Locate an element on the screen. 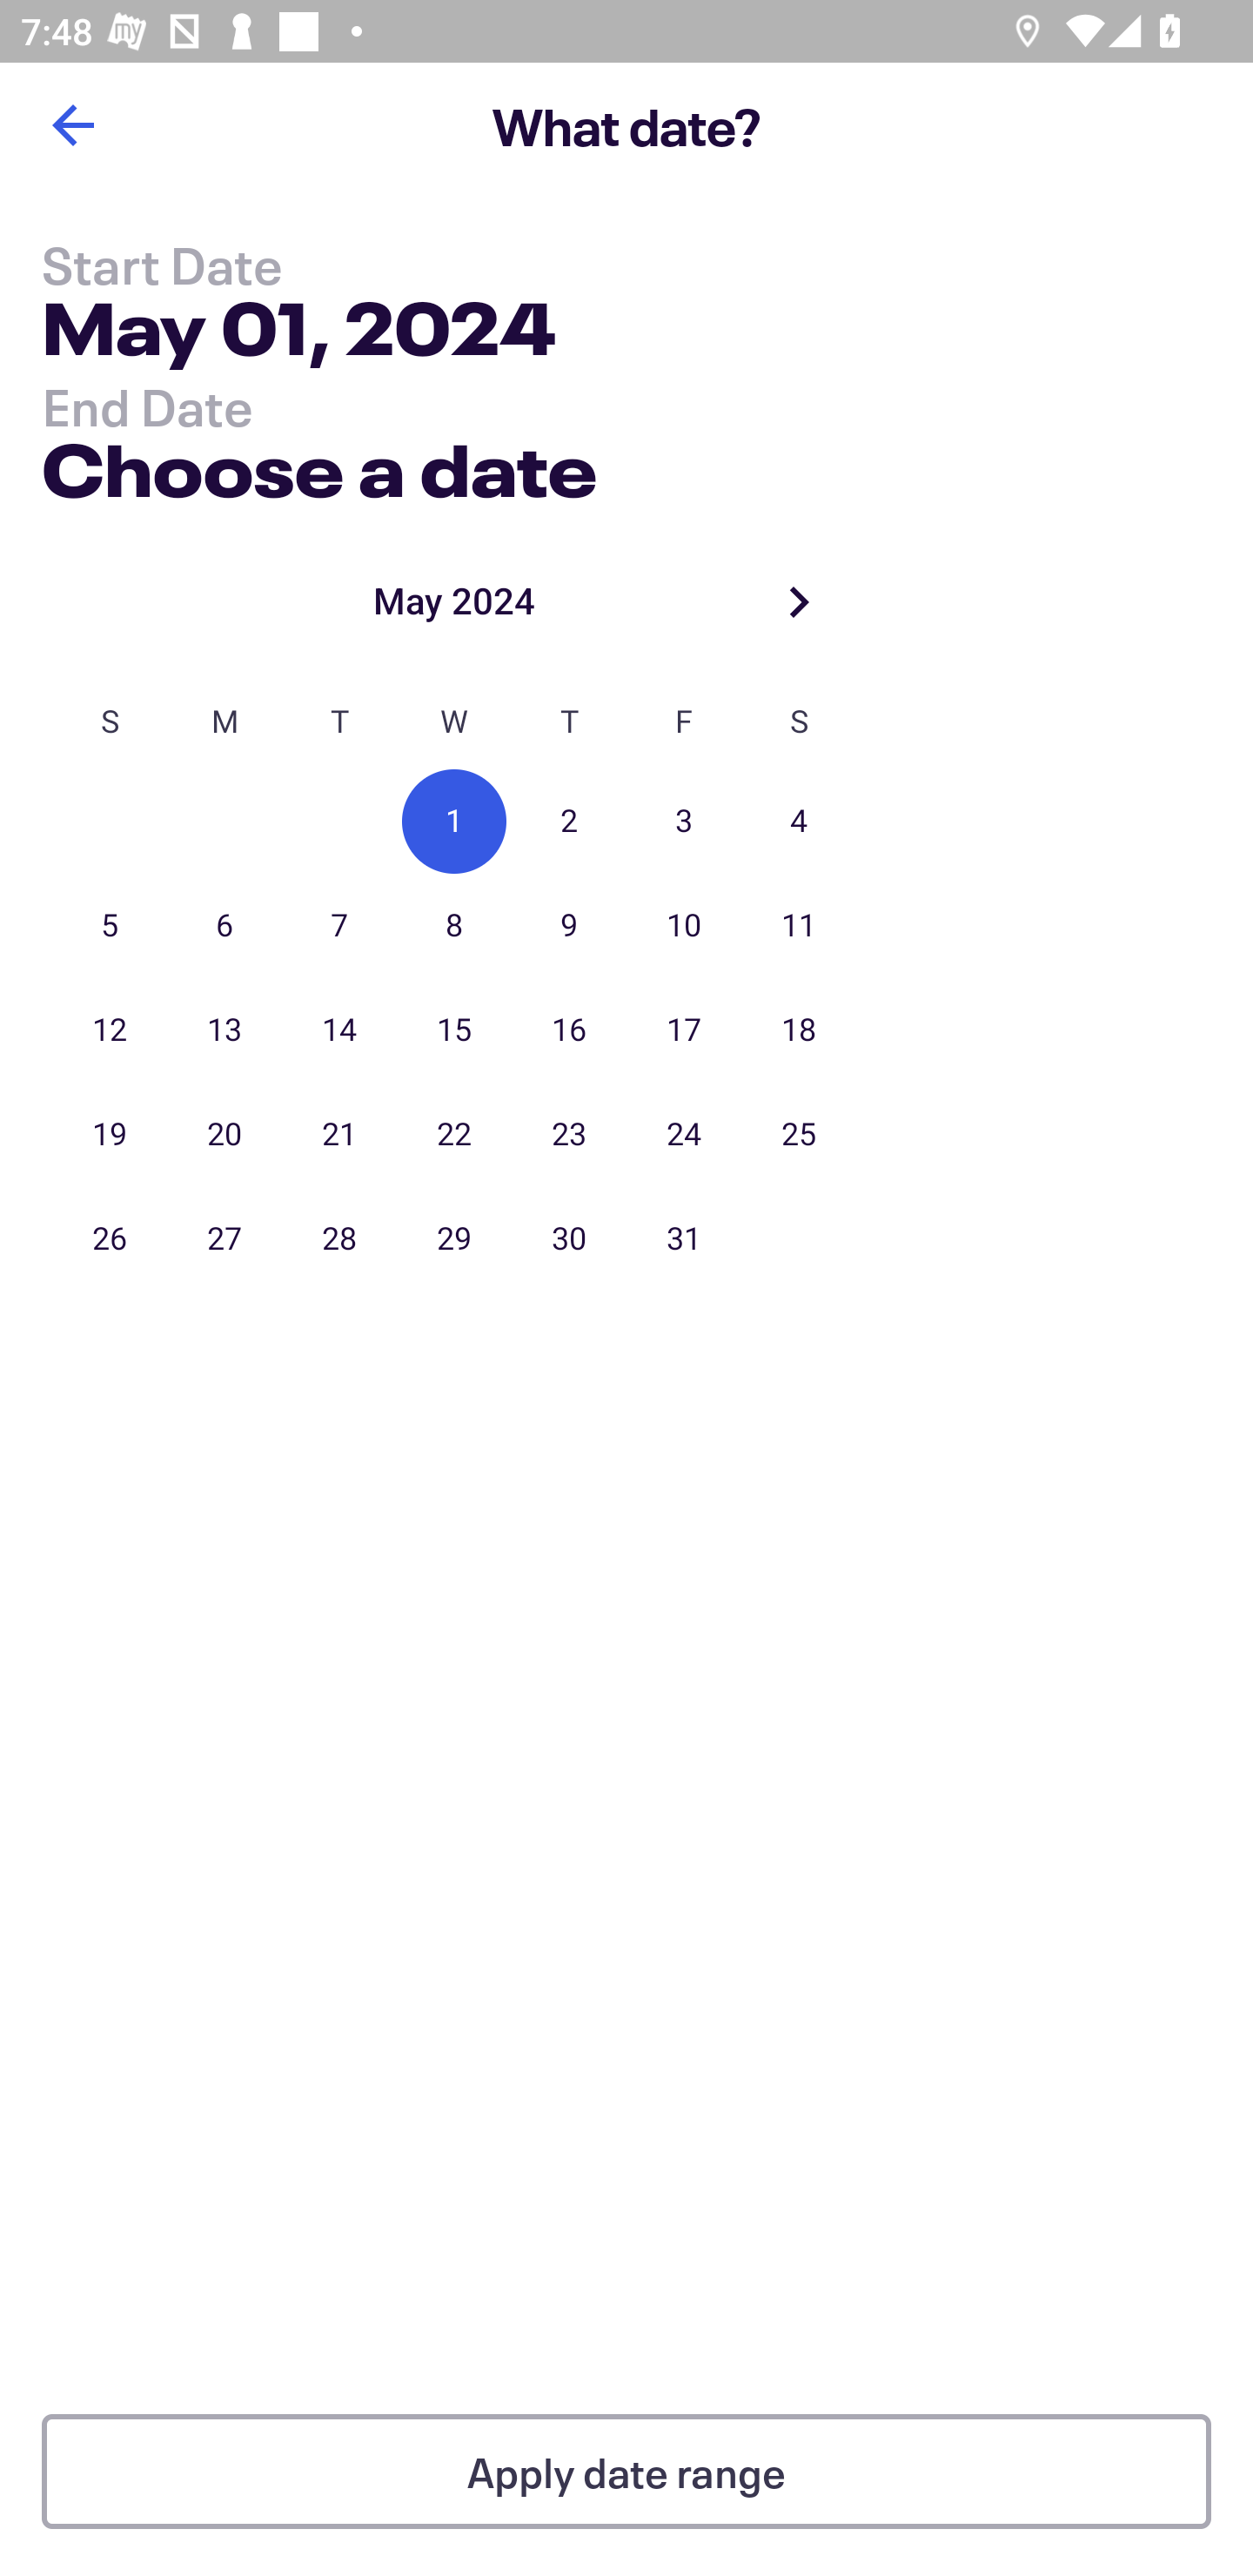  14 14 May 2024 is located at coordinates (339, 1030).